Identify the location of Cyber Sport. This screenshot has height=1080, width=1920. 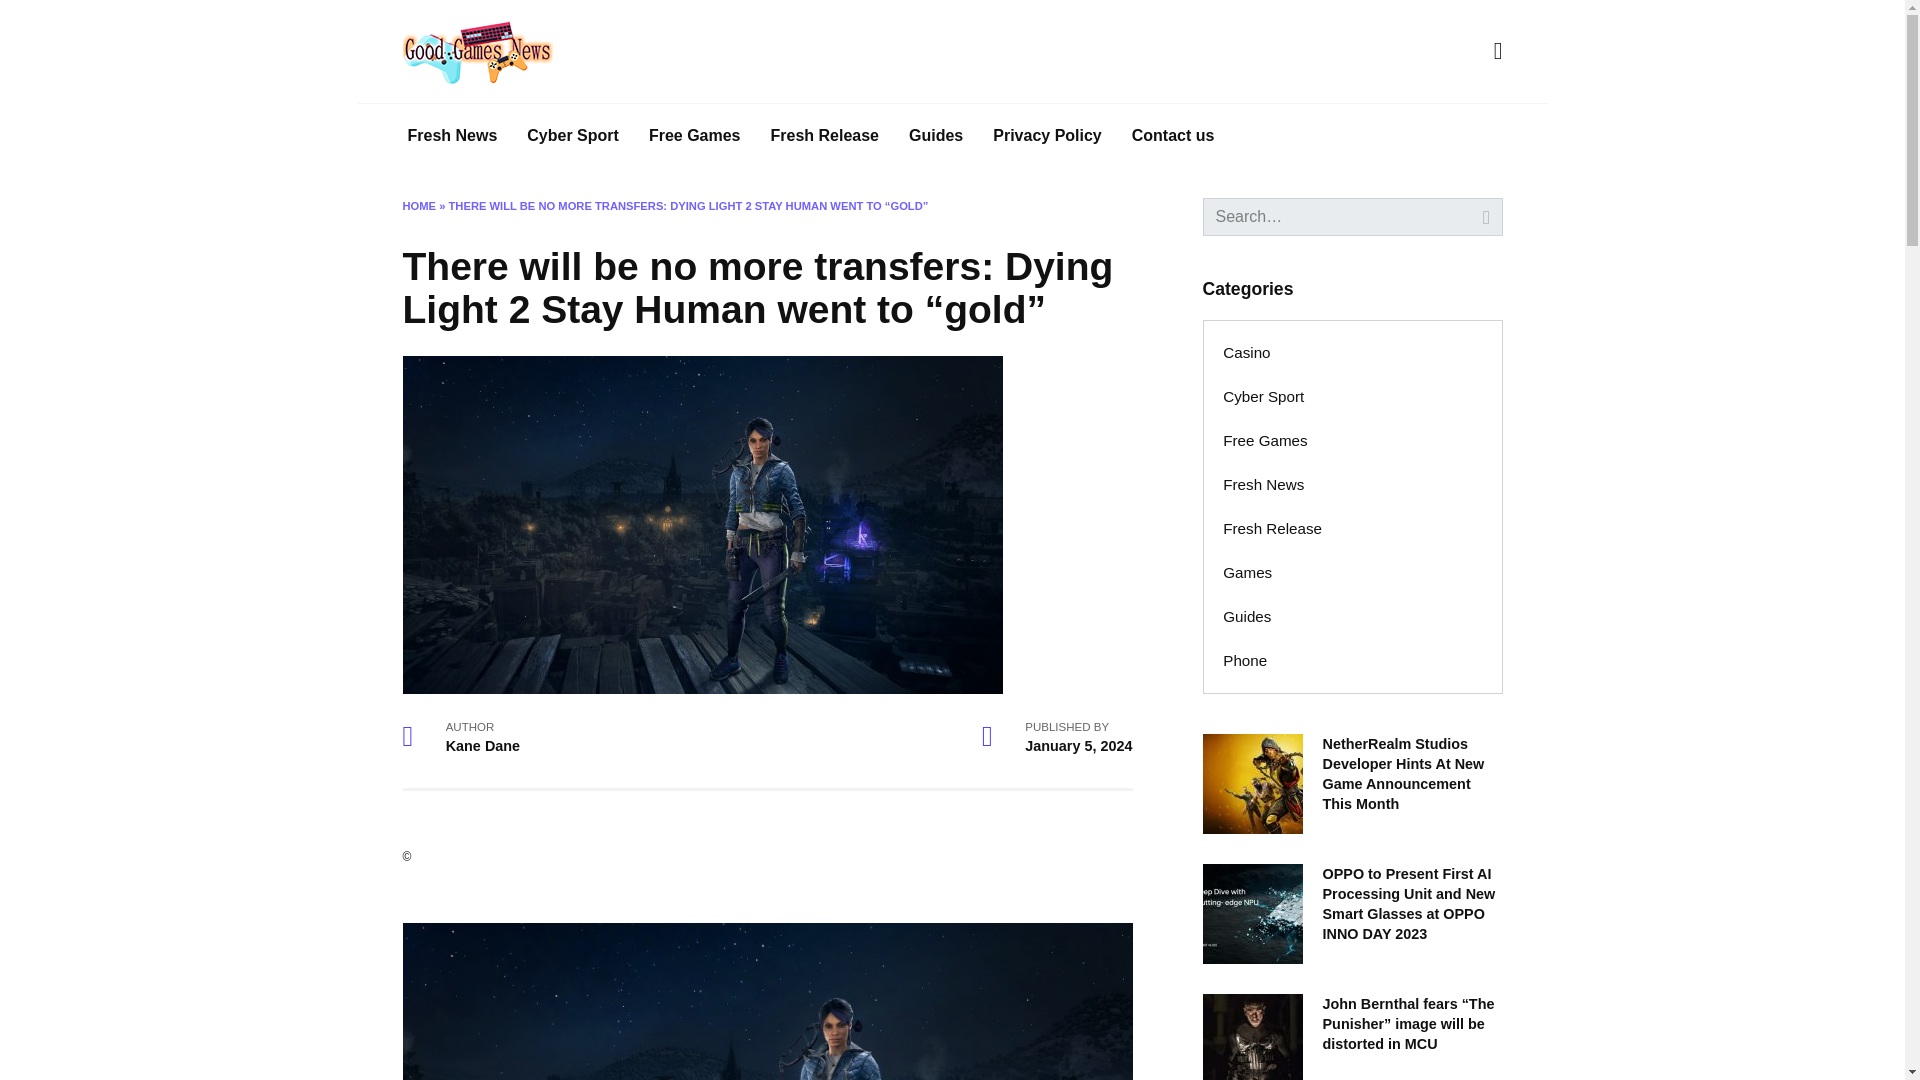
(572, 136).